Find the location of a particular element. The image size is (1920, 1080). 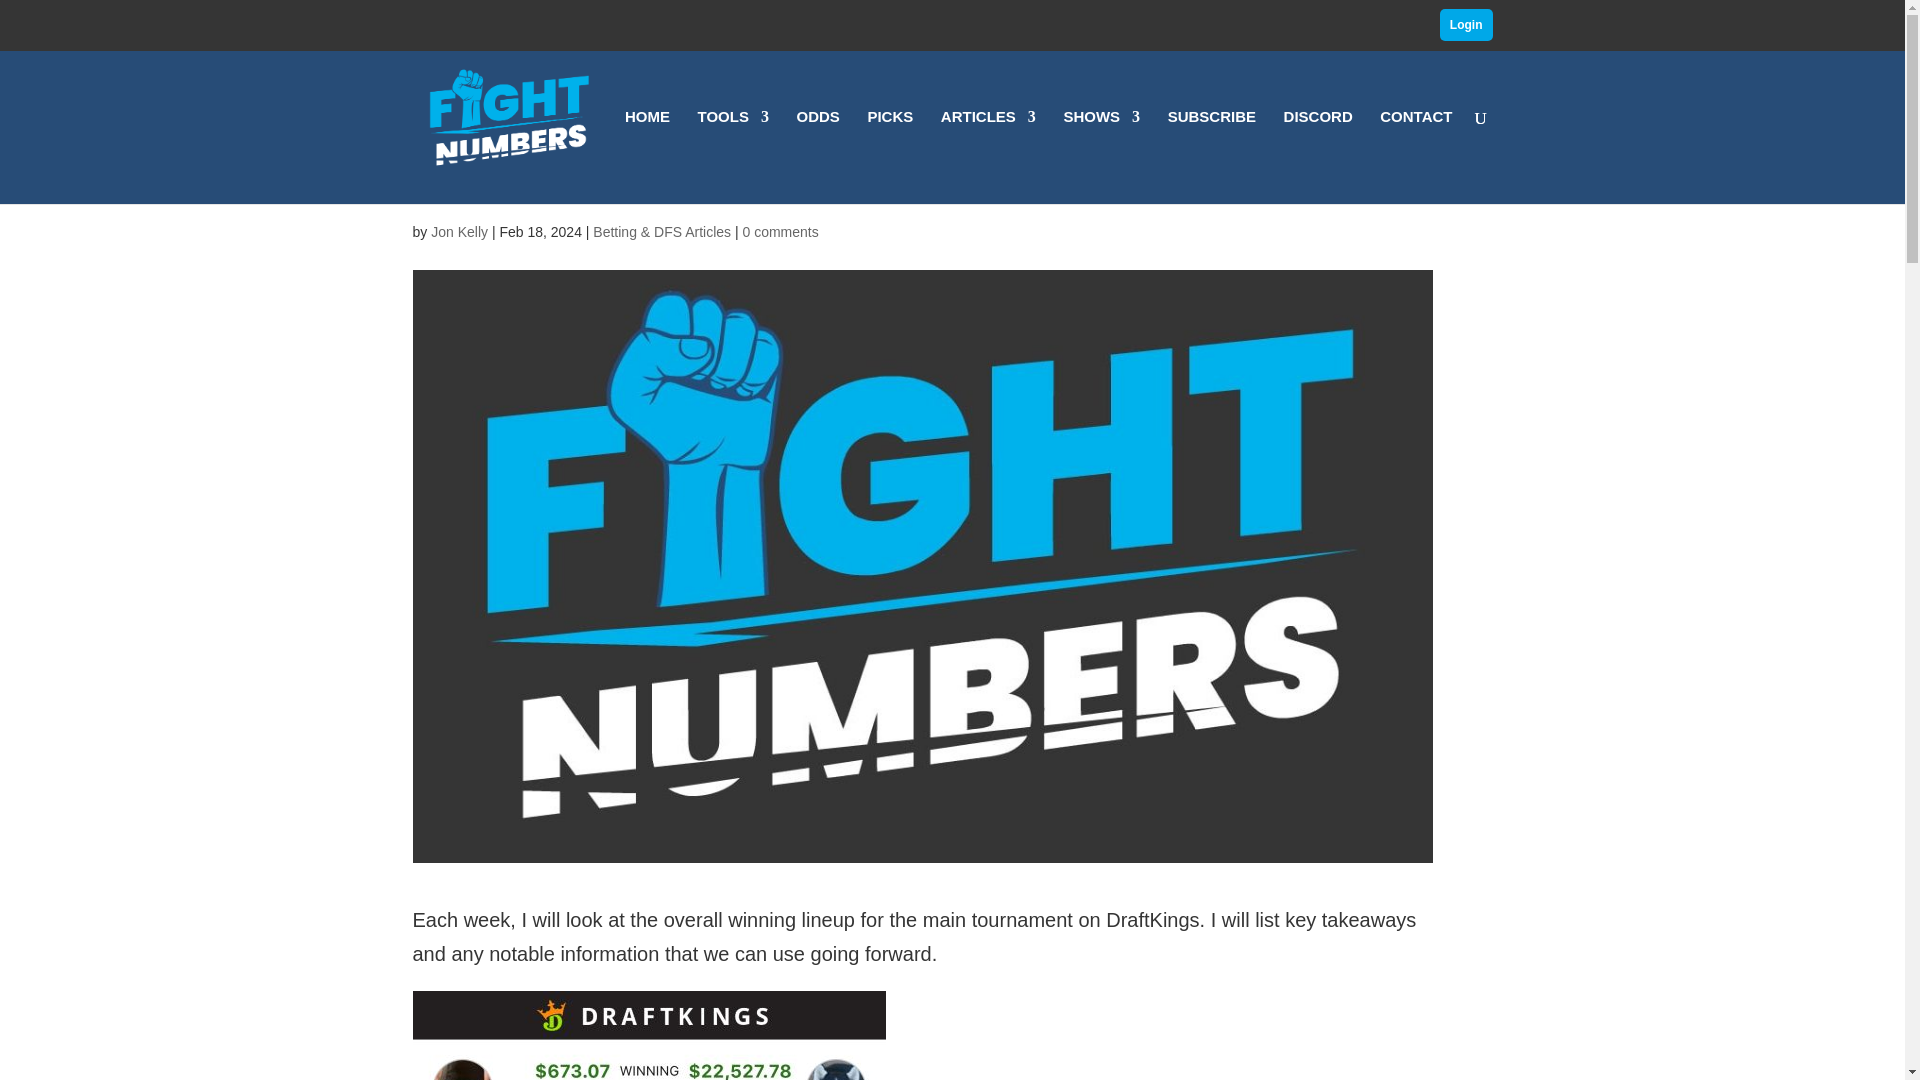

SUBSCRIBE is located at coordinates (1211, 157).